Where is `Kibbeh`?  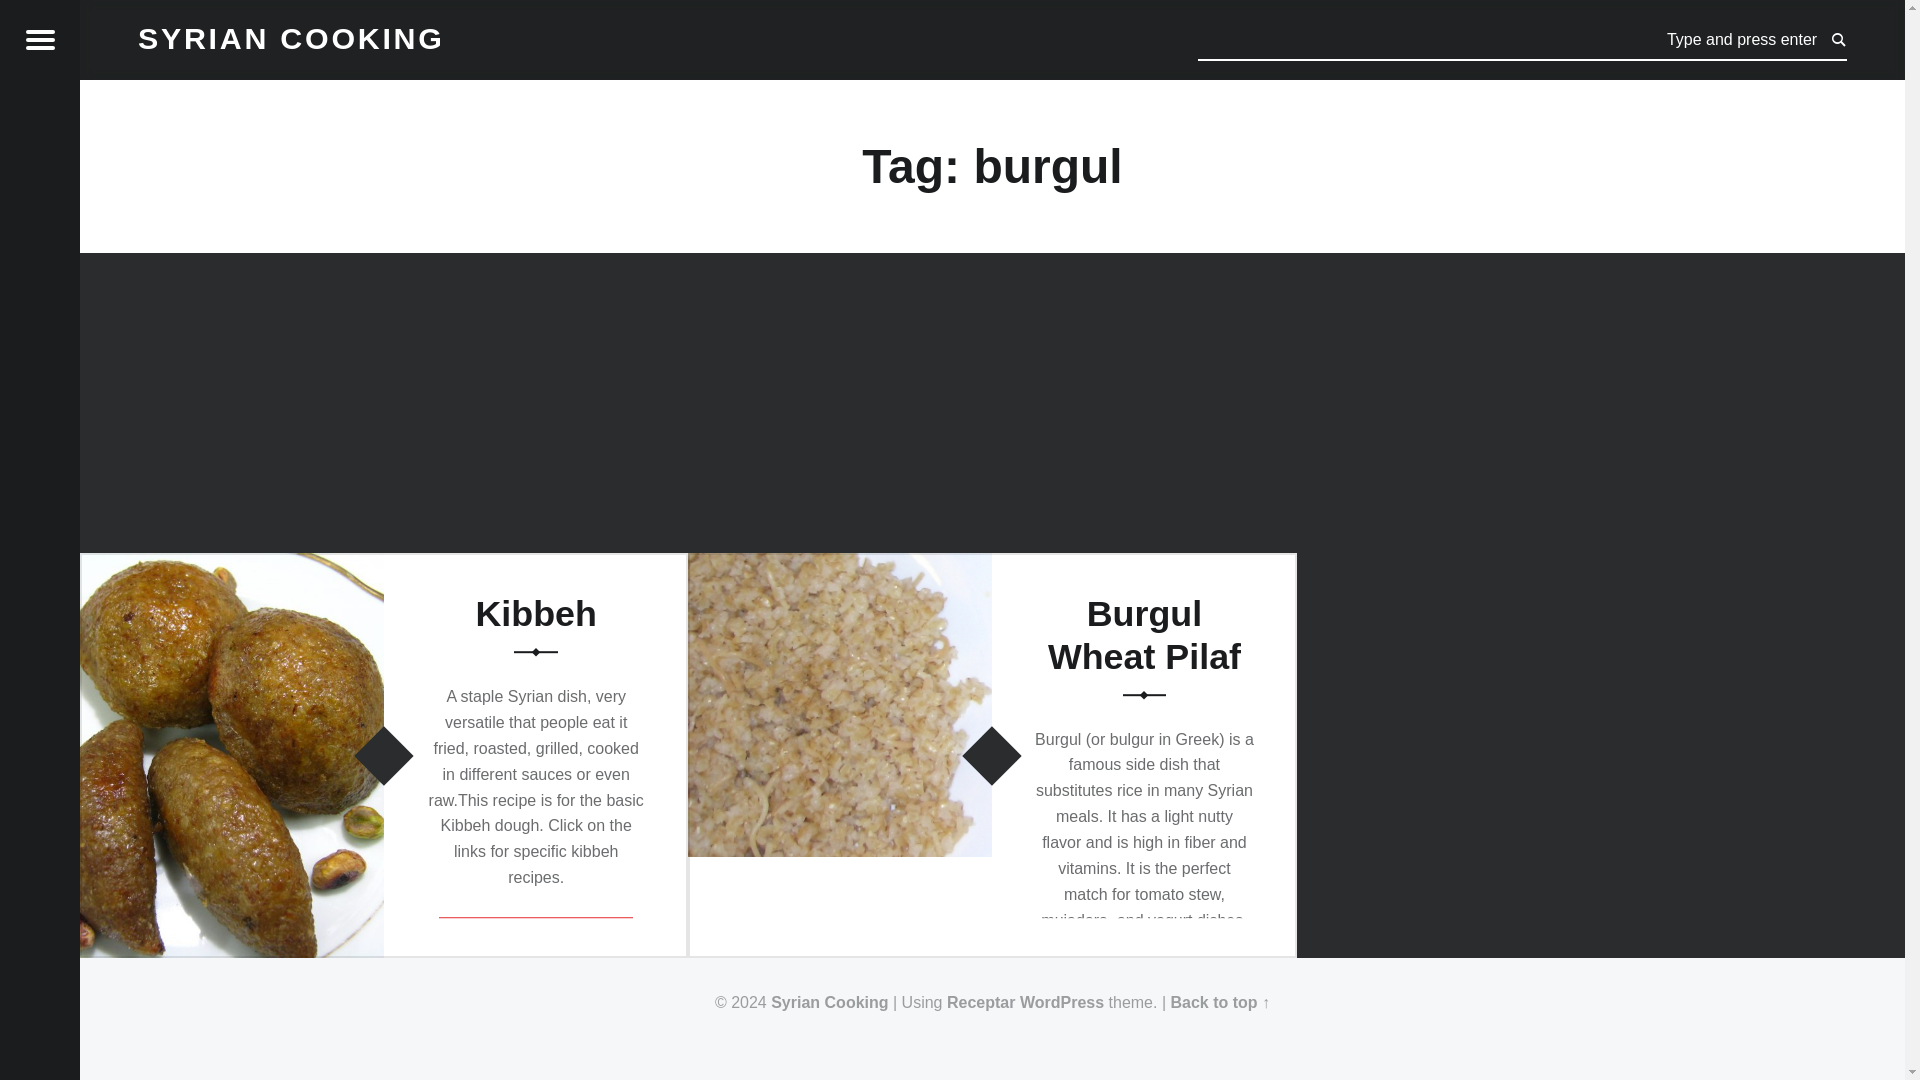 Kibbeh is located at coordinates (232, 565).